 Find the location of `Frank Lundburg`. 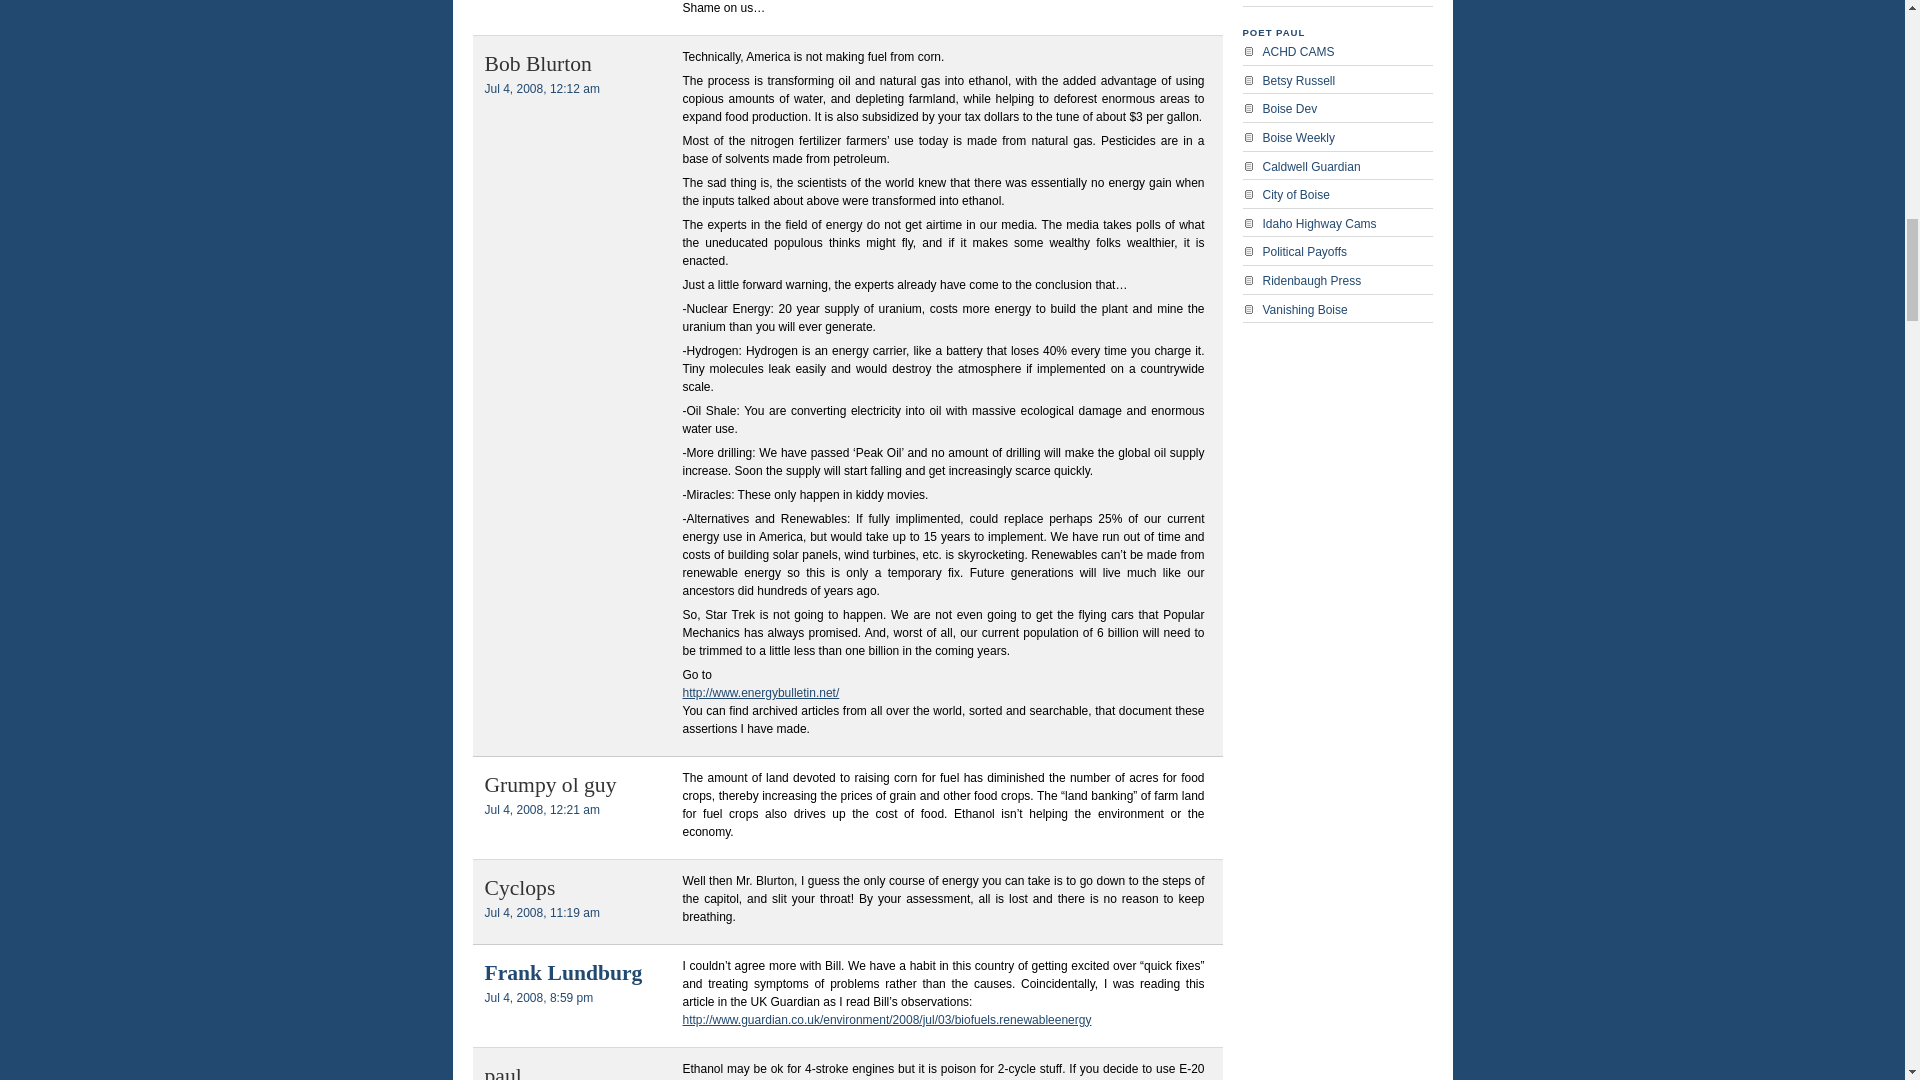

Frank Lundburg is located at coordinates (562, 972).